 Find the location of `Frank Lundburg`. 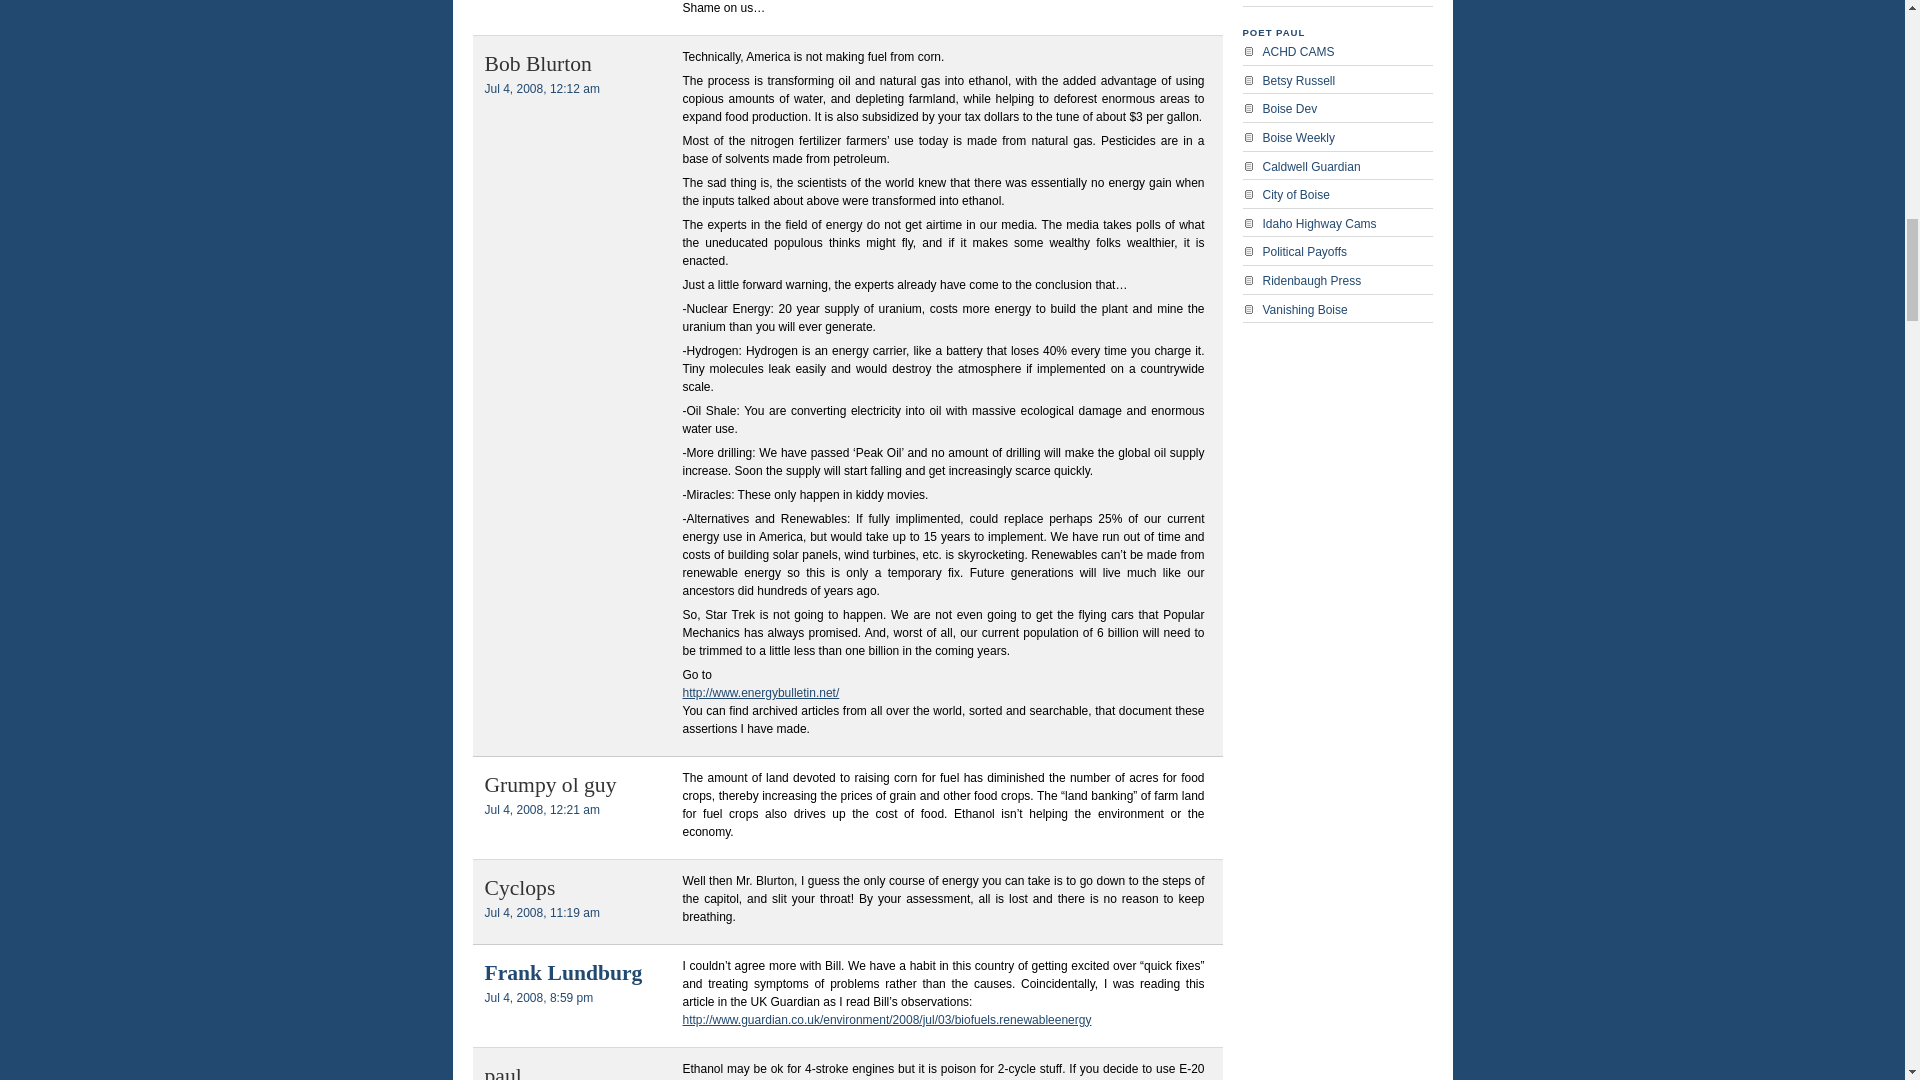

Frank Lundburg is located at coordinates (562, 972).